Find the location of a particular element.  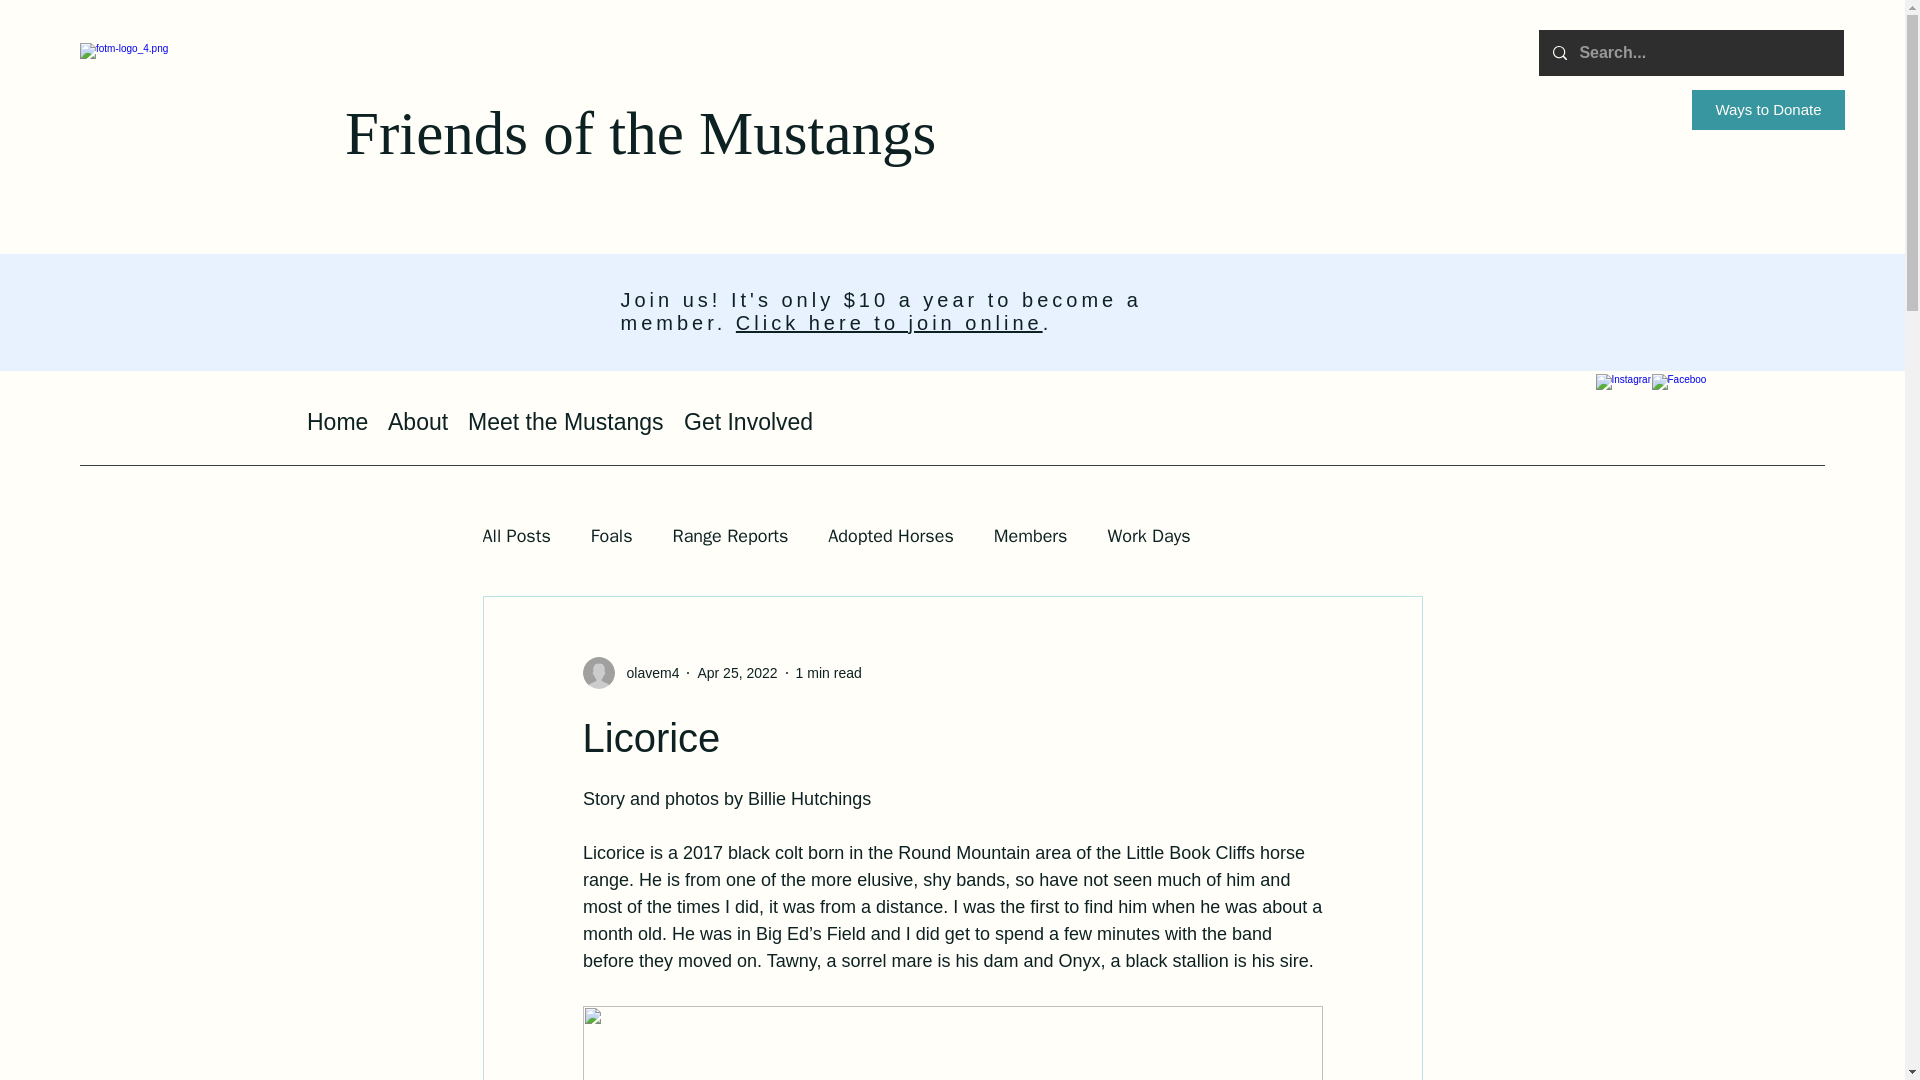

Meet the Mustangs is located at coordinates (566, 416).